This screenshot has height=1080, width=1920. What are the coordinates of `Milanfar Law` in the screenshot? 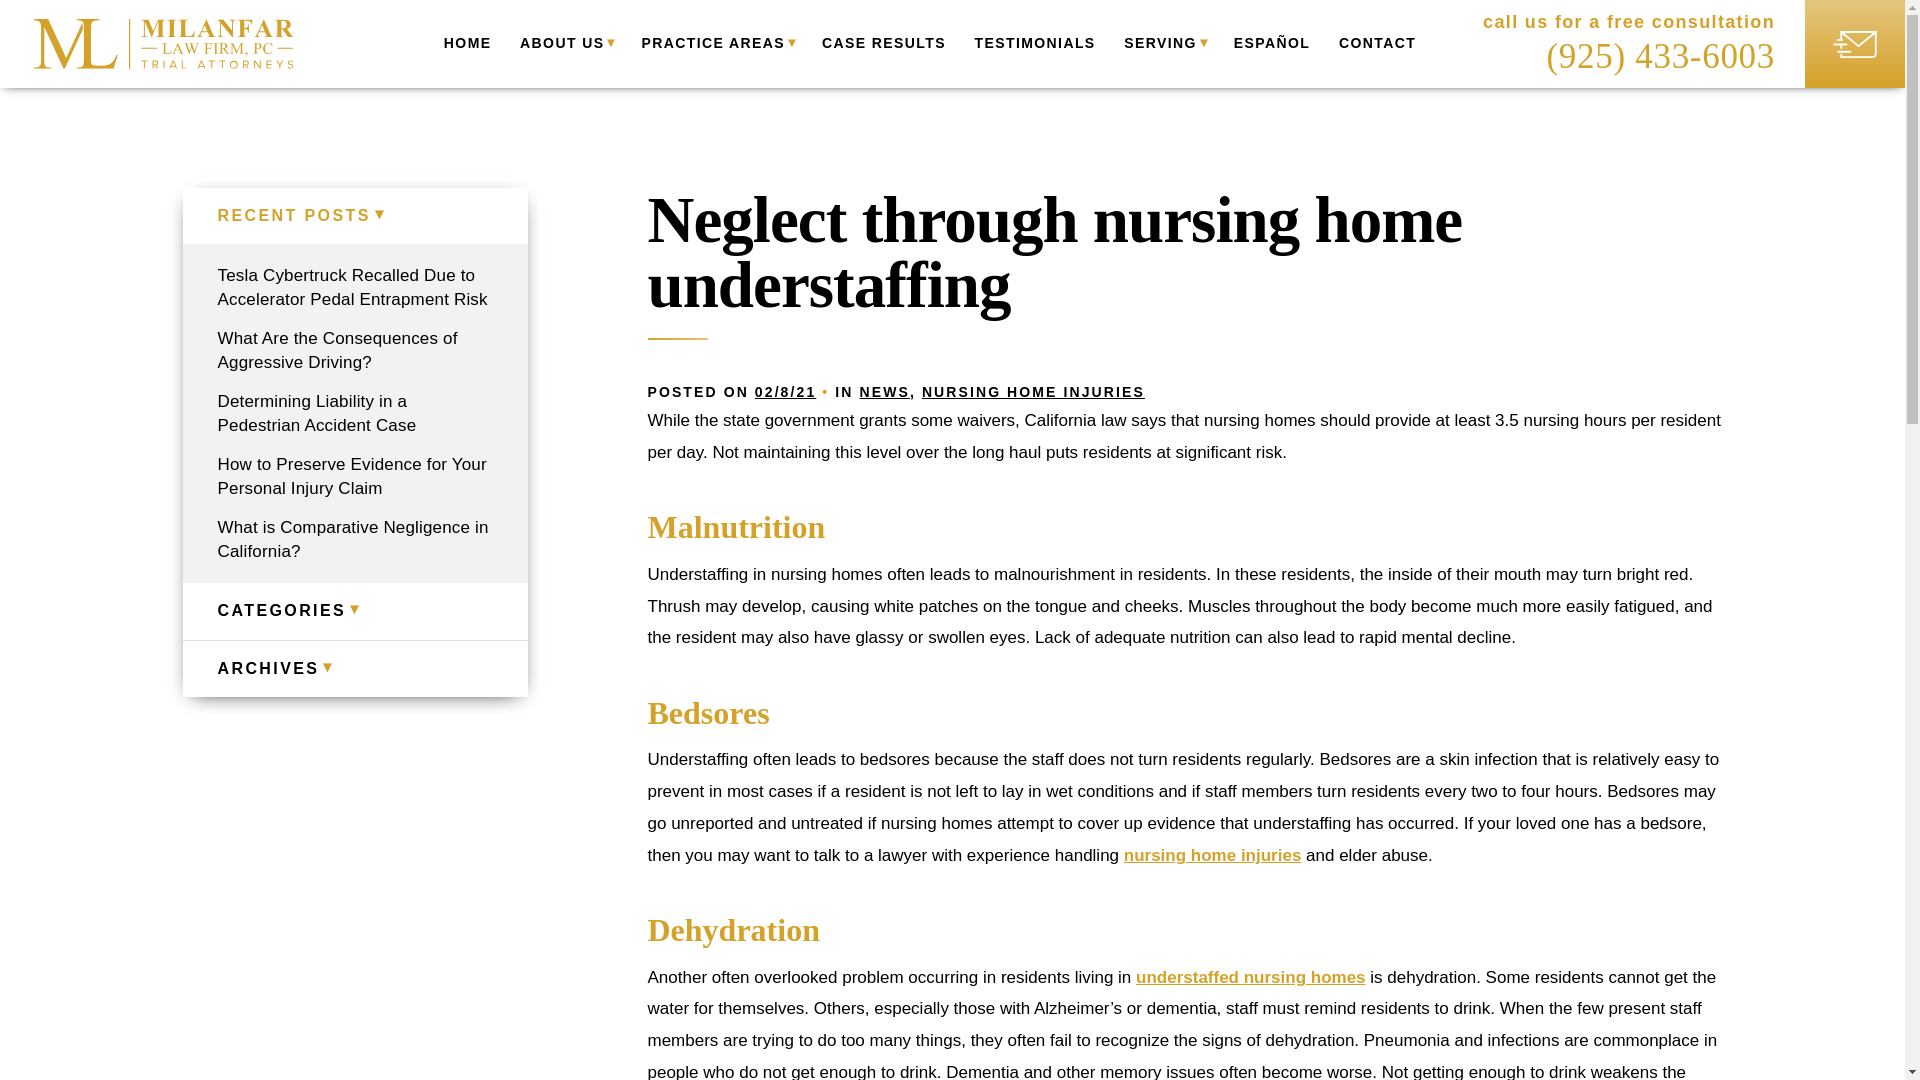 It's located at (163, 44).